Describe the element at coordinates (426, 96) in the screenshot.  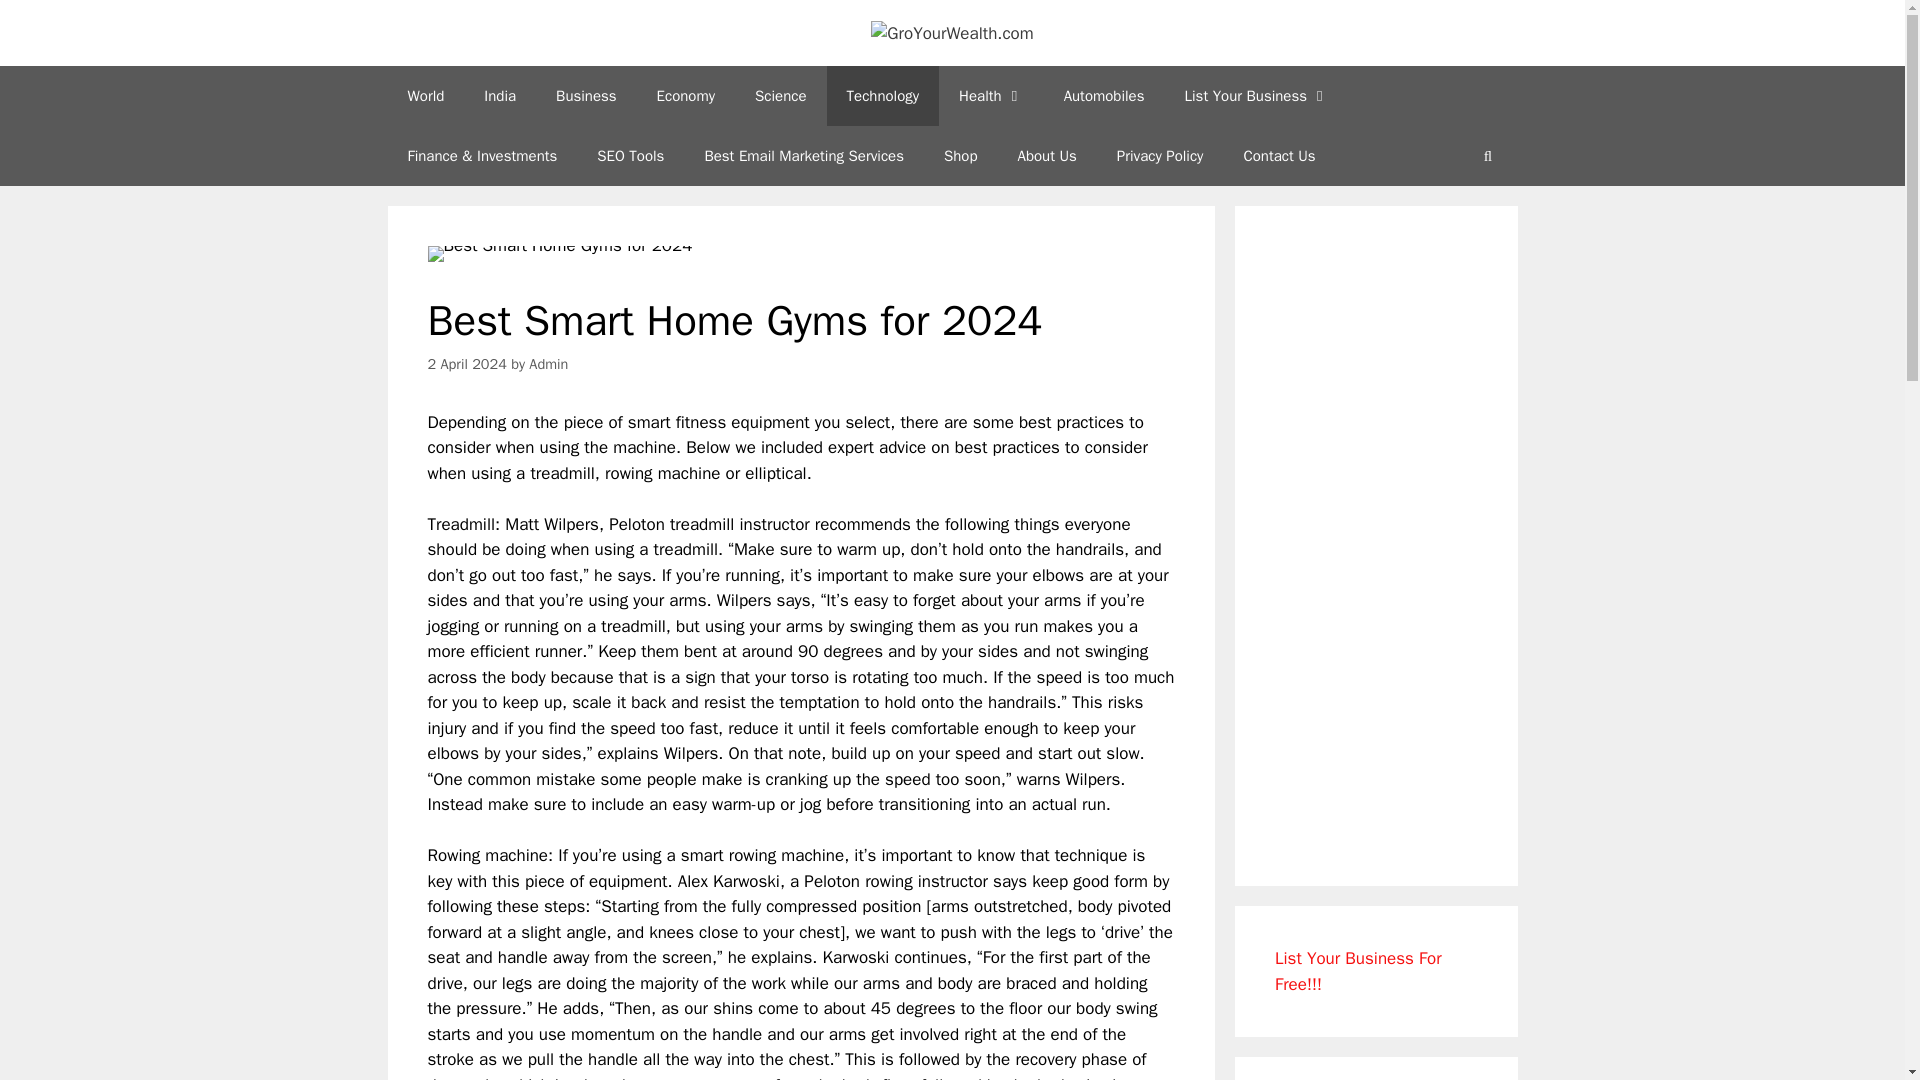
I see `World` at that location.